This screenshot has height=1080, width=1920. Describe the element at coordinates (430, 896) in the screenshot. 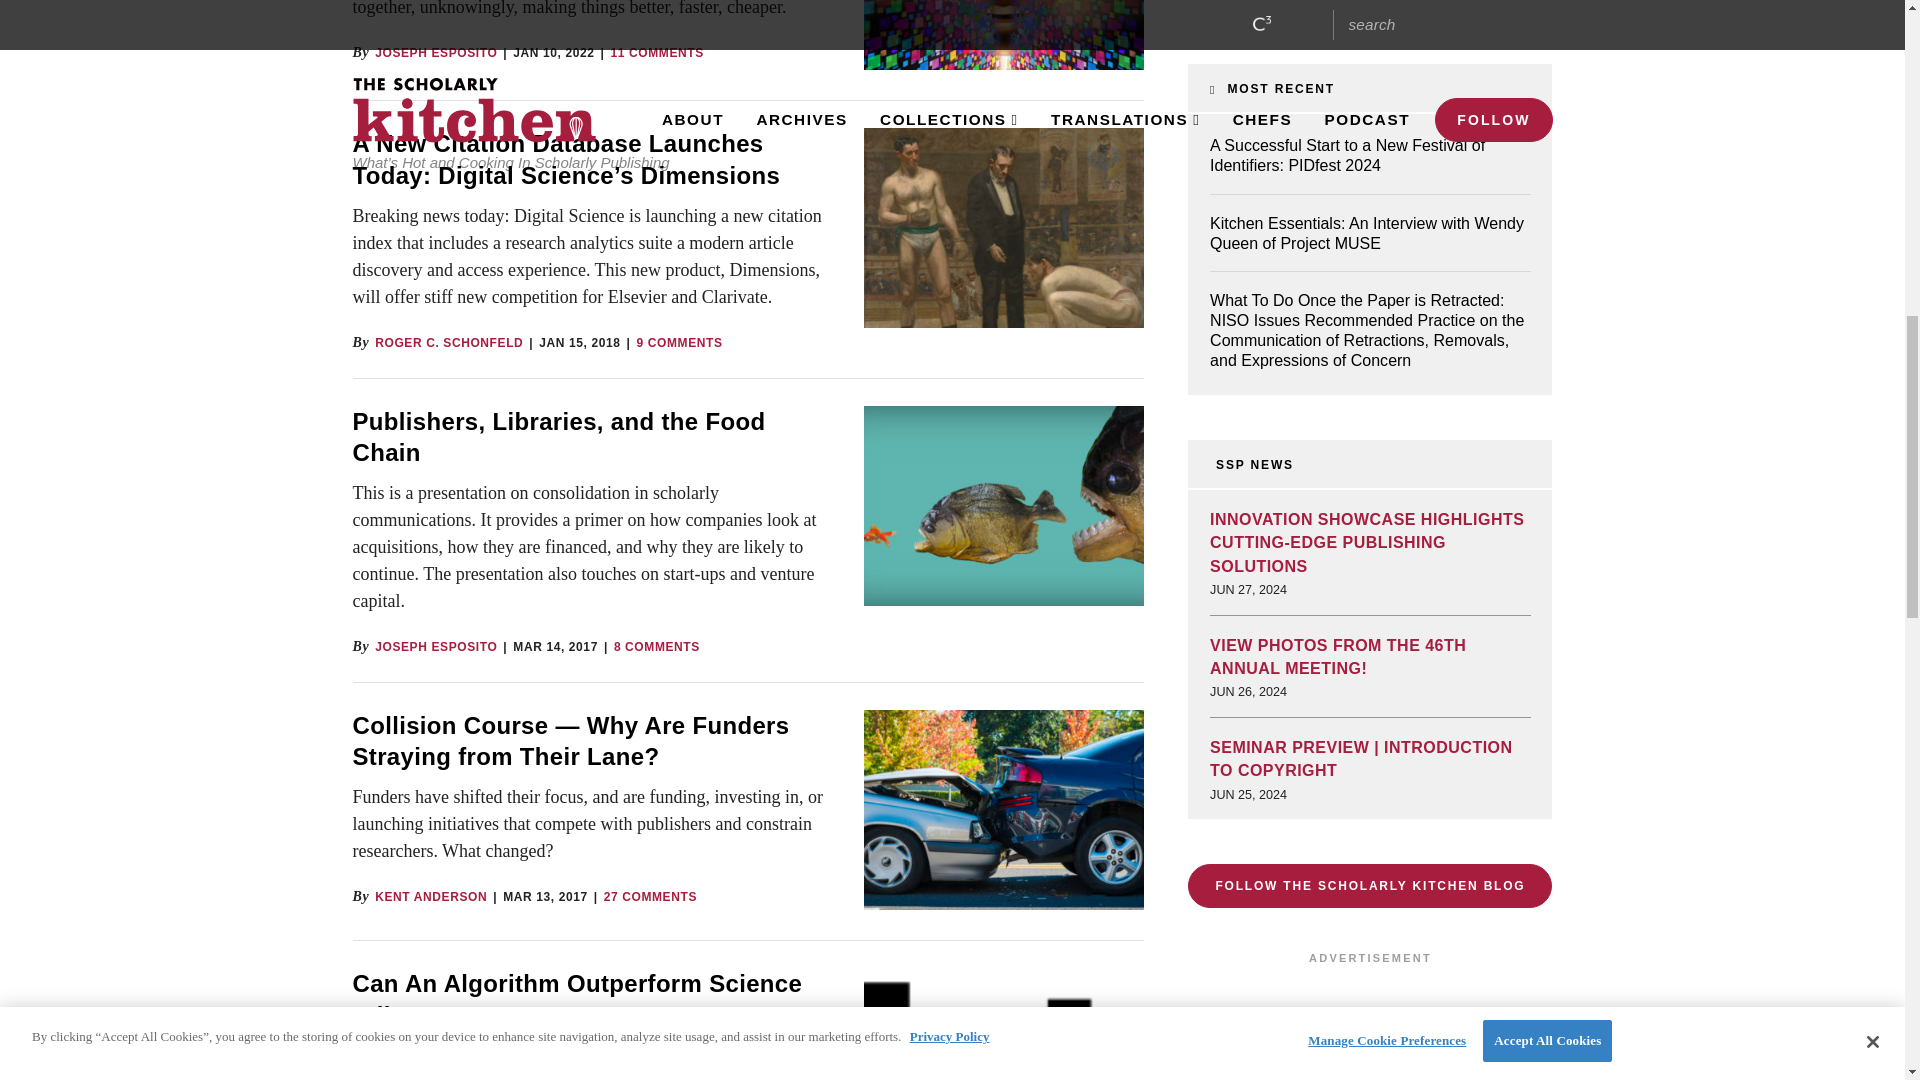

I see `Posts by Kent Anderson` at that location.